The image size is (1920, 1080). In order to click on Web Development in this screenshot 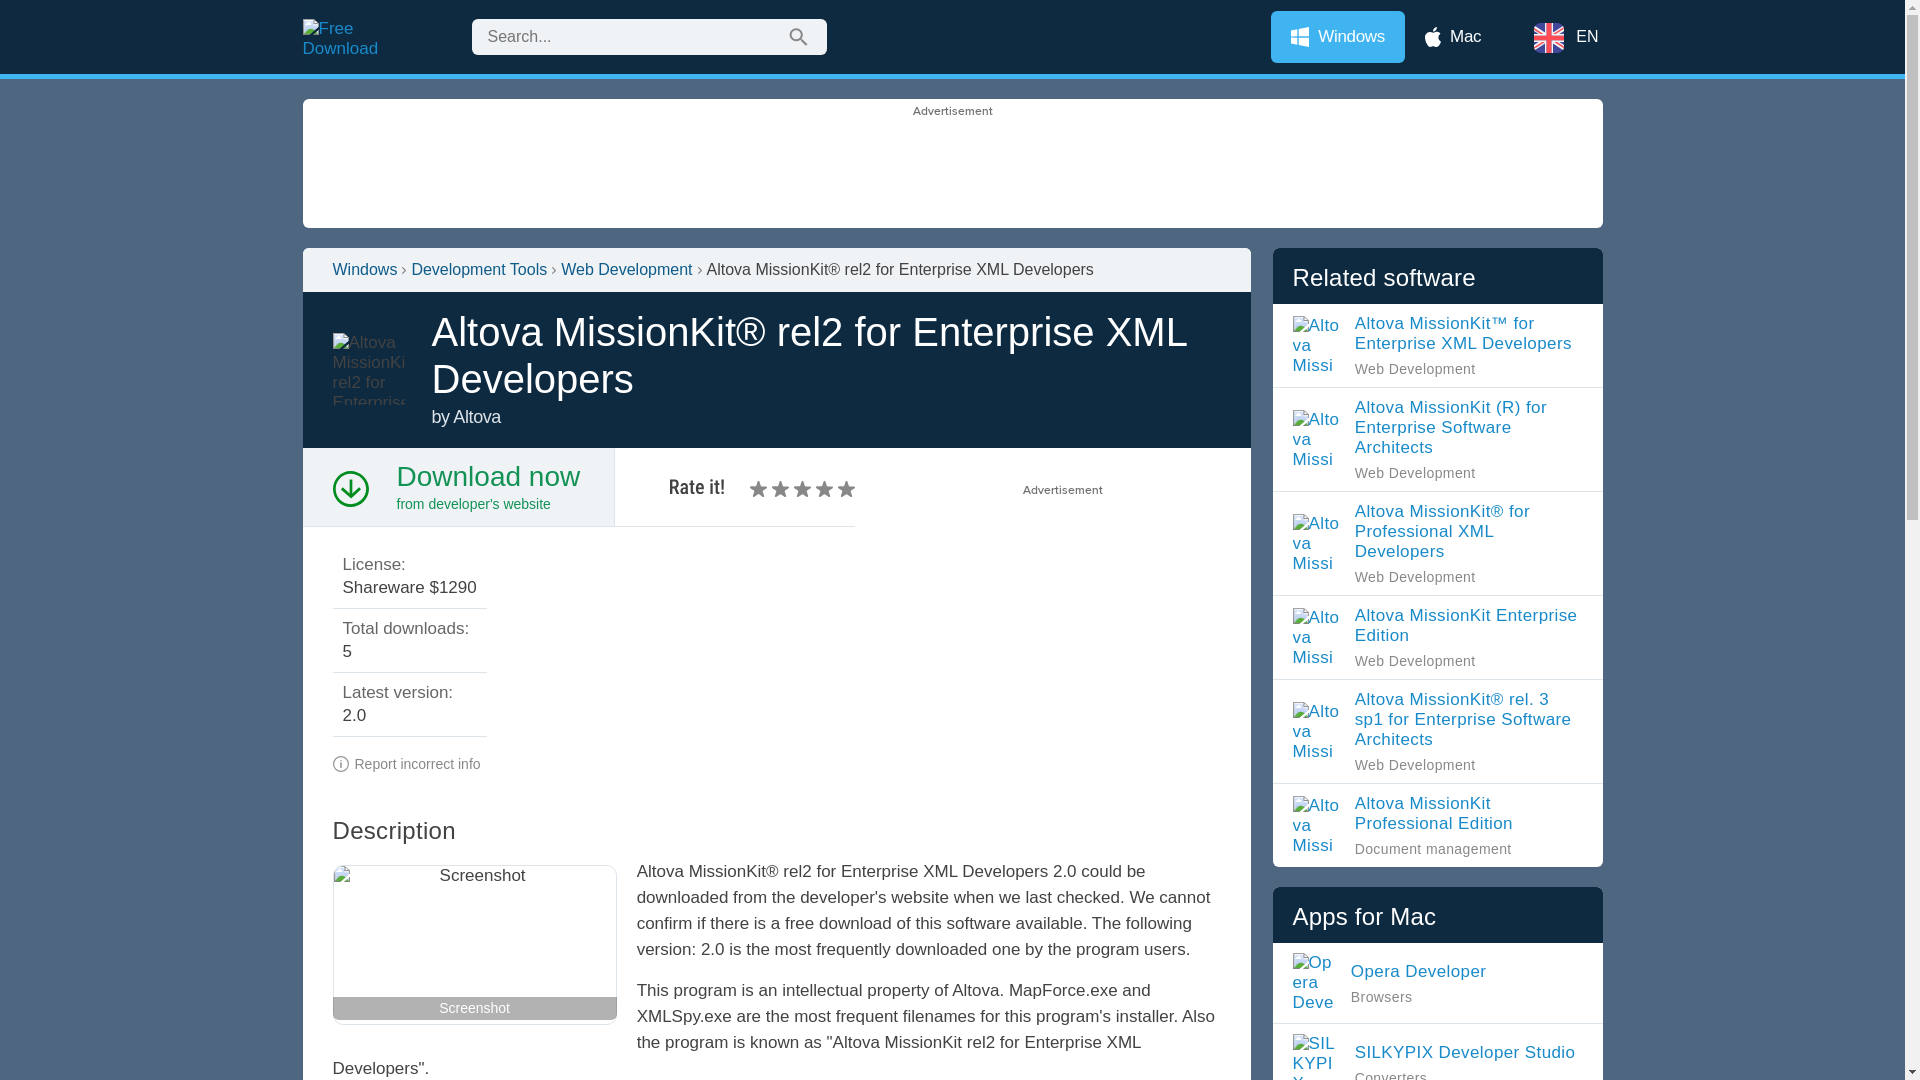, I will do `click(1437, 636)`.